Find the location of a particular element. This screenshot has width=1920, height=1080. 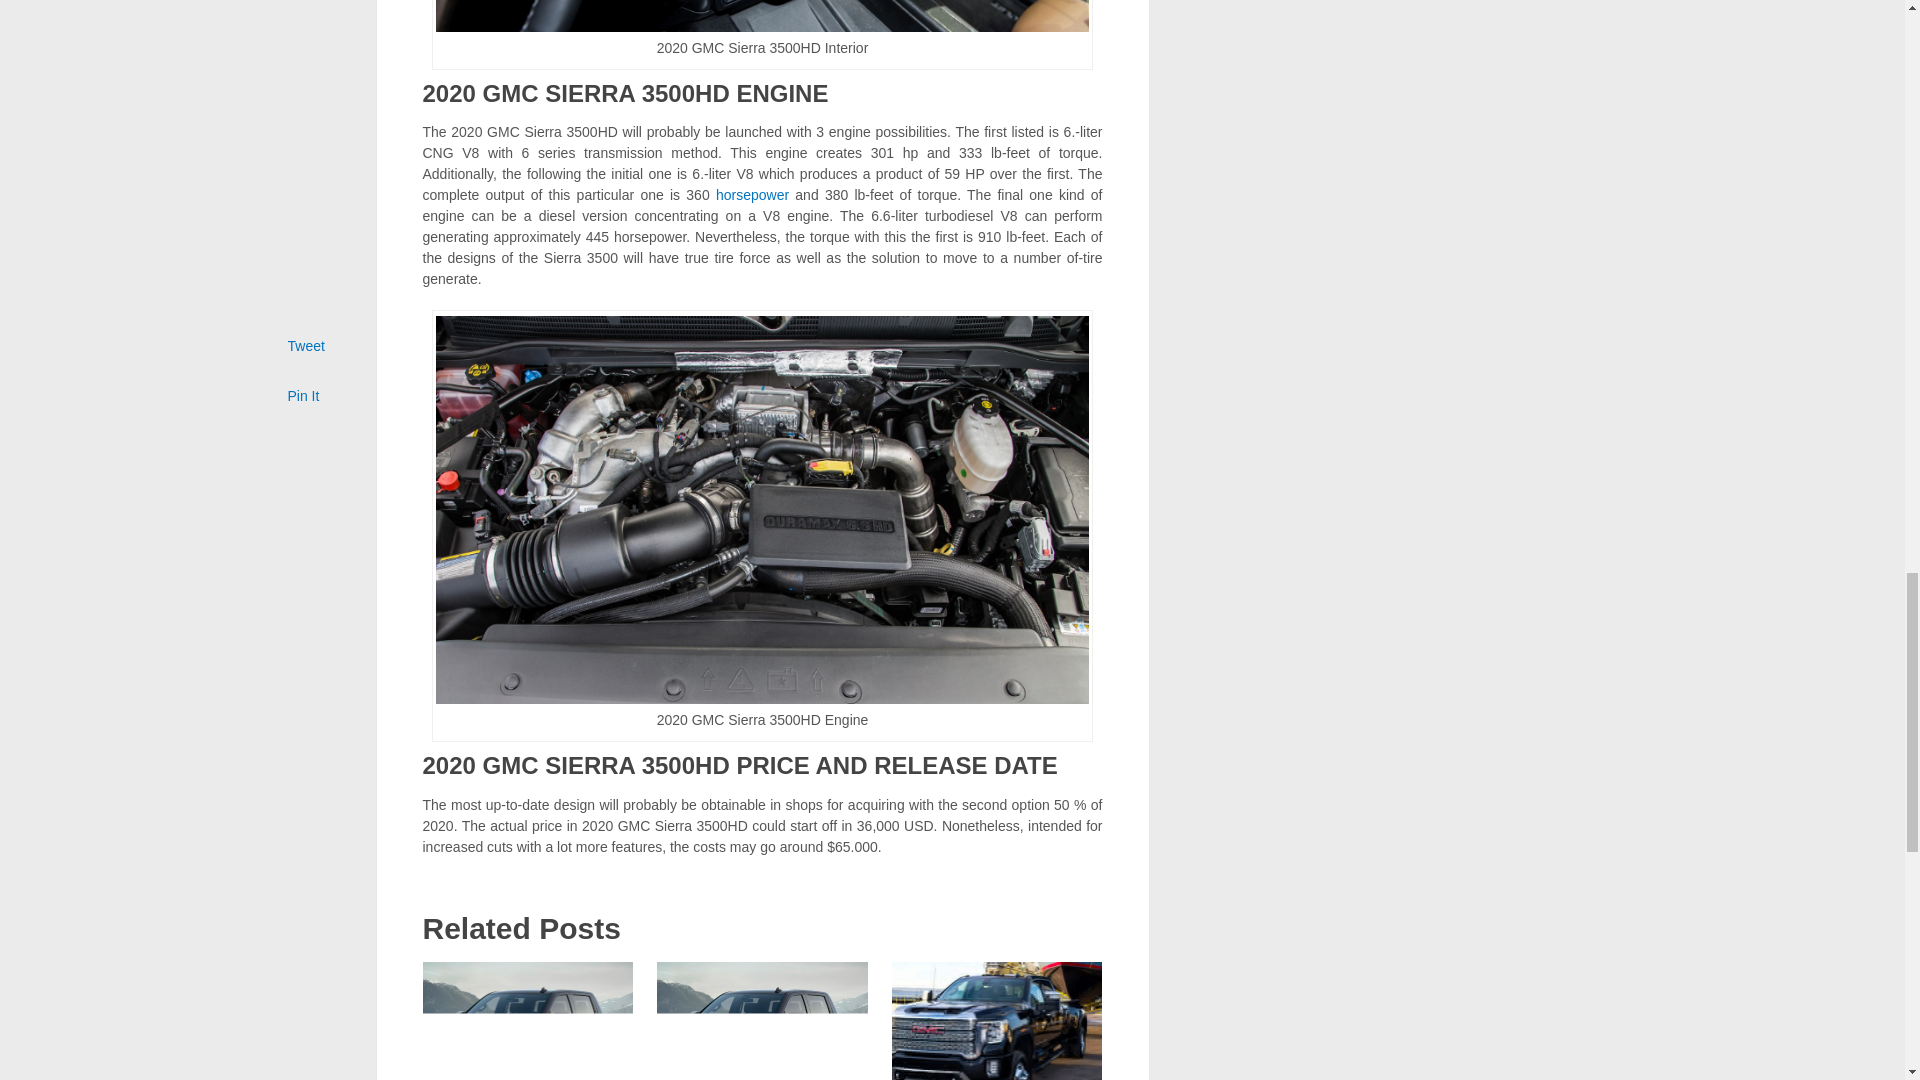

horsepower is located at coordinates (752, 194).